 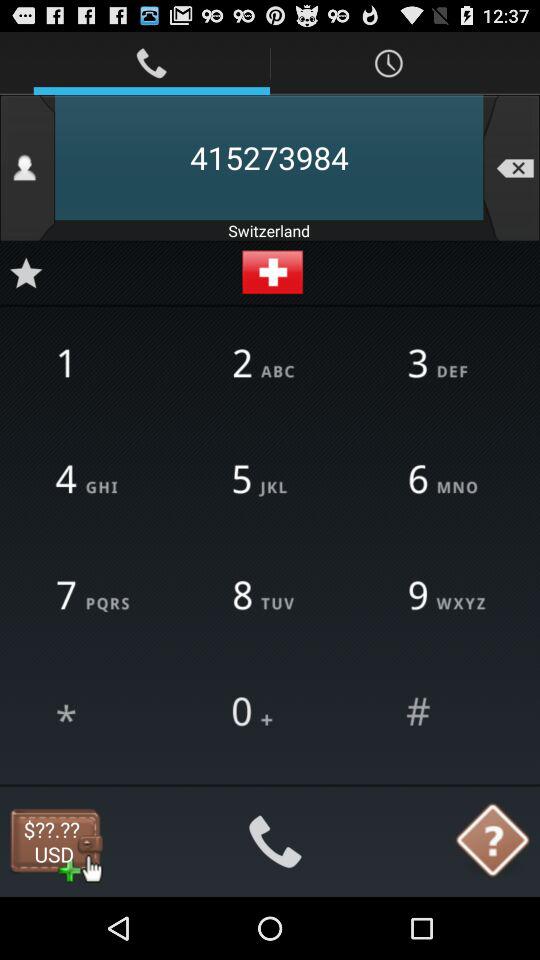 I want to click on click on the information icon which is bottom of right corner, so click(x=493, y=842).